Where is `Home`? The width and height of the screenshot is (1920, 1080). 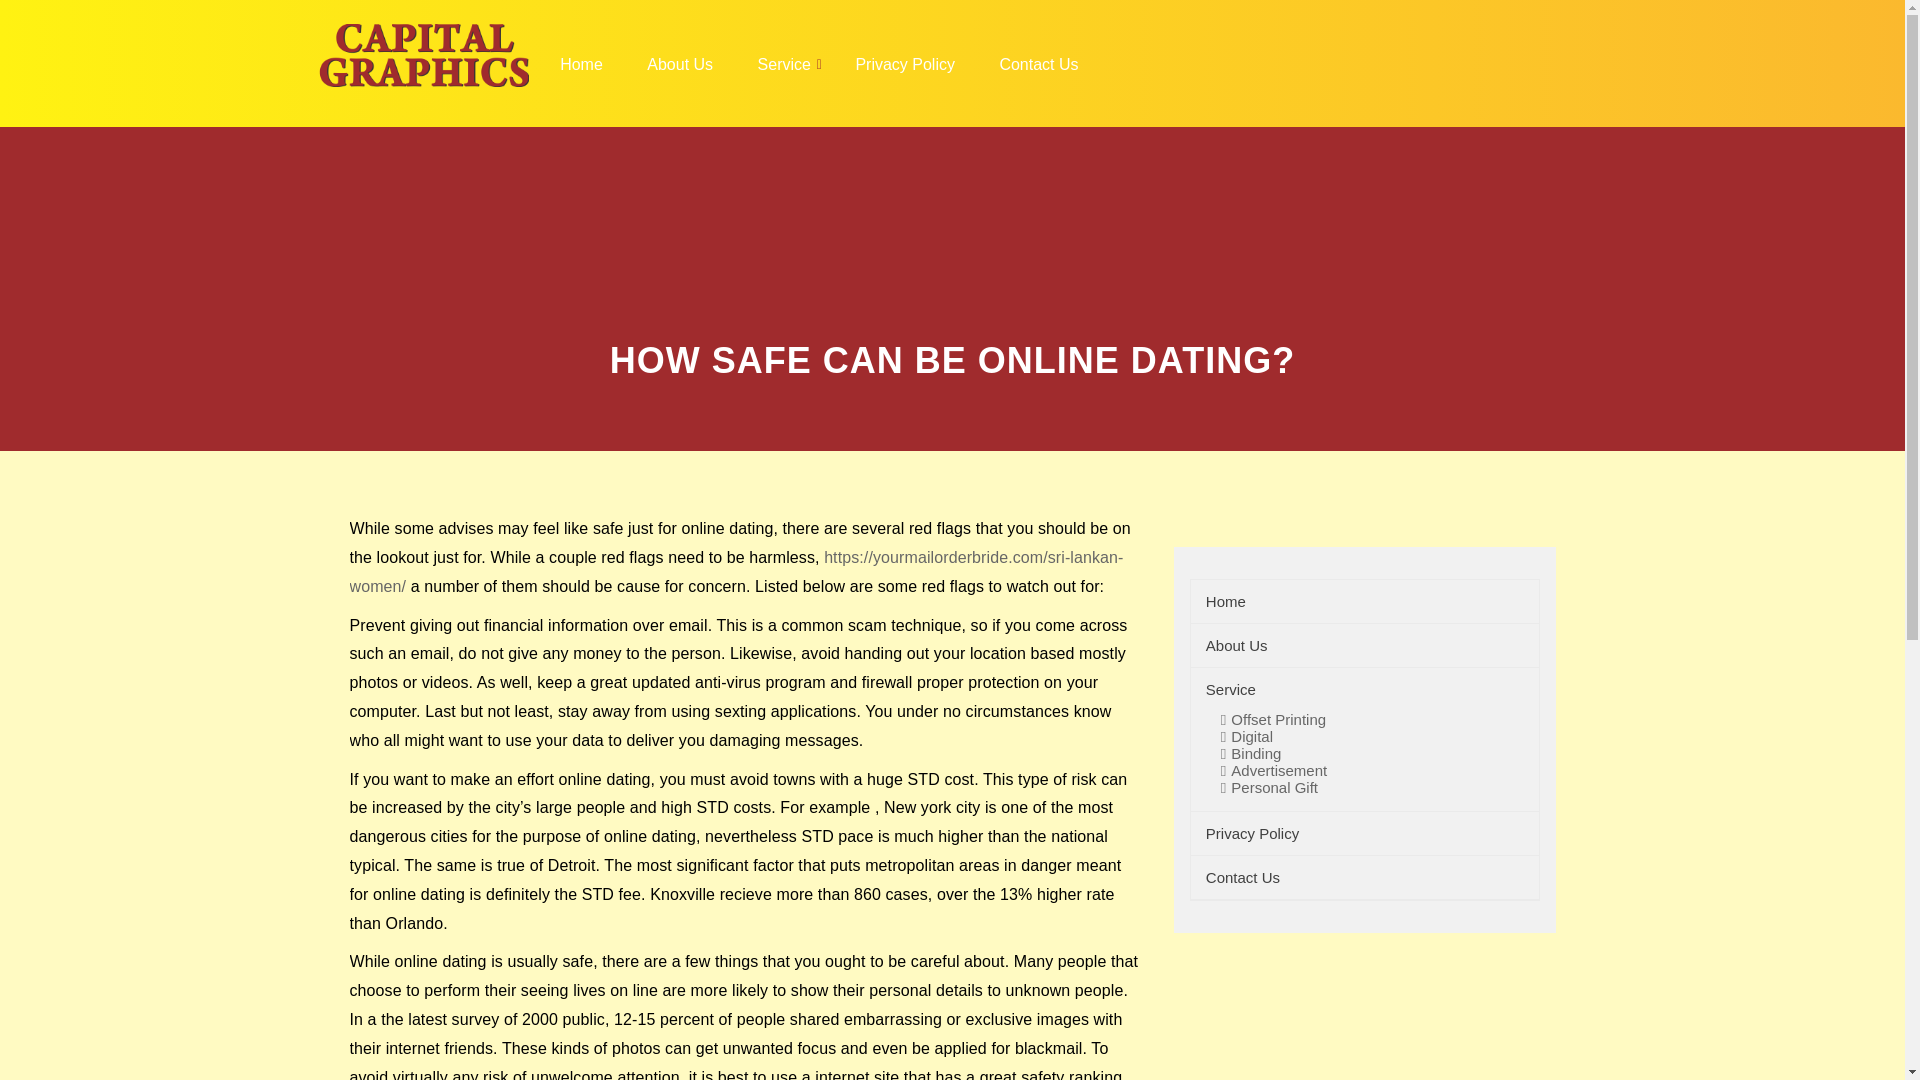
Home is located at coordinates (1226, 601).